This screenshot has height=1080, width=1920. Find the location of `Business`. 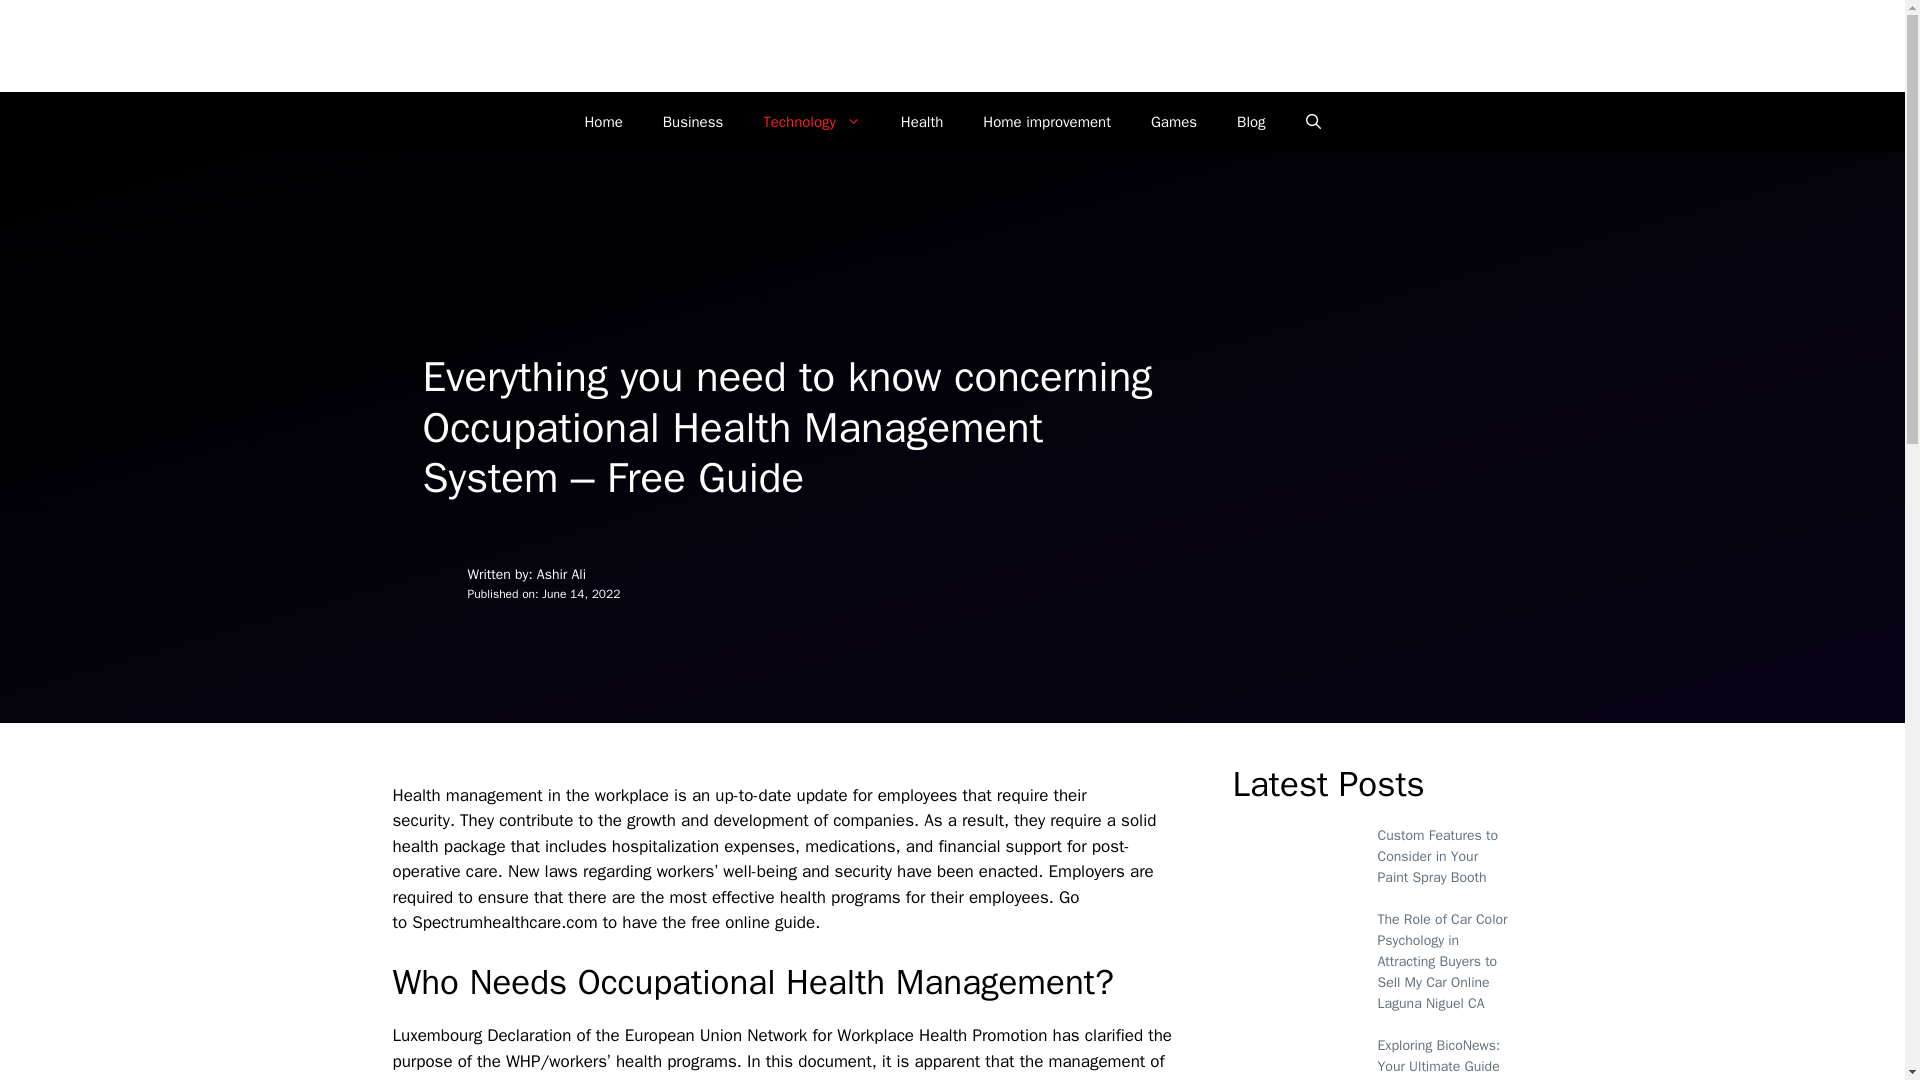

Business is located at coordinates (694, 122).